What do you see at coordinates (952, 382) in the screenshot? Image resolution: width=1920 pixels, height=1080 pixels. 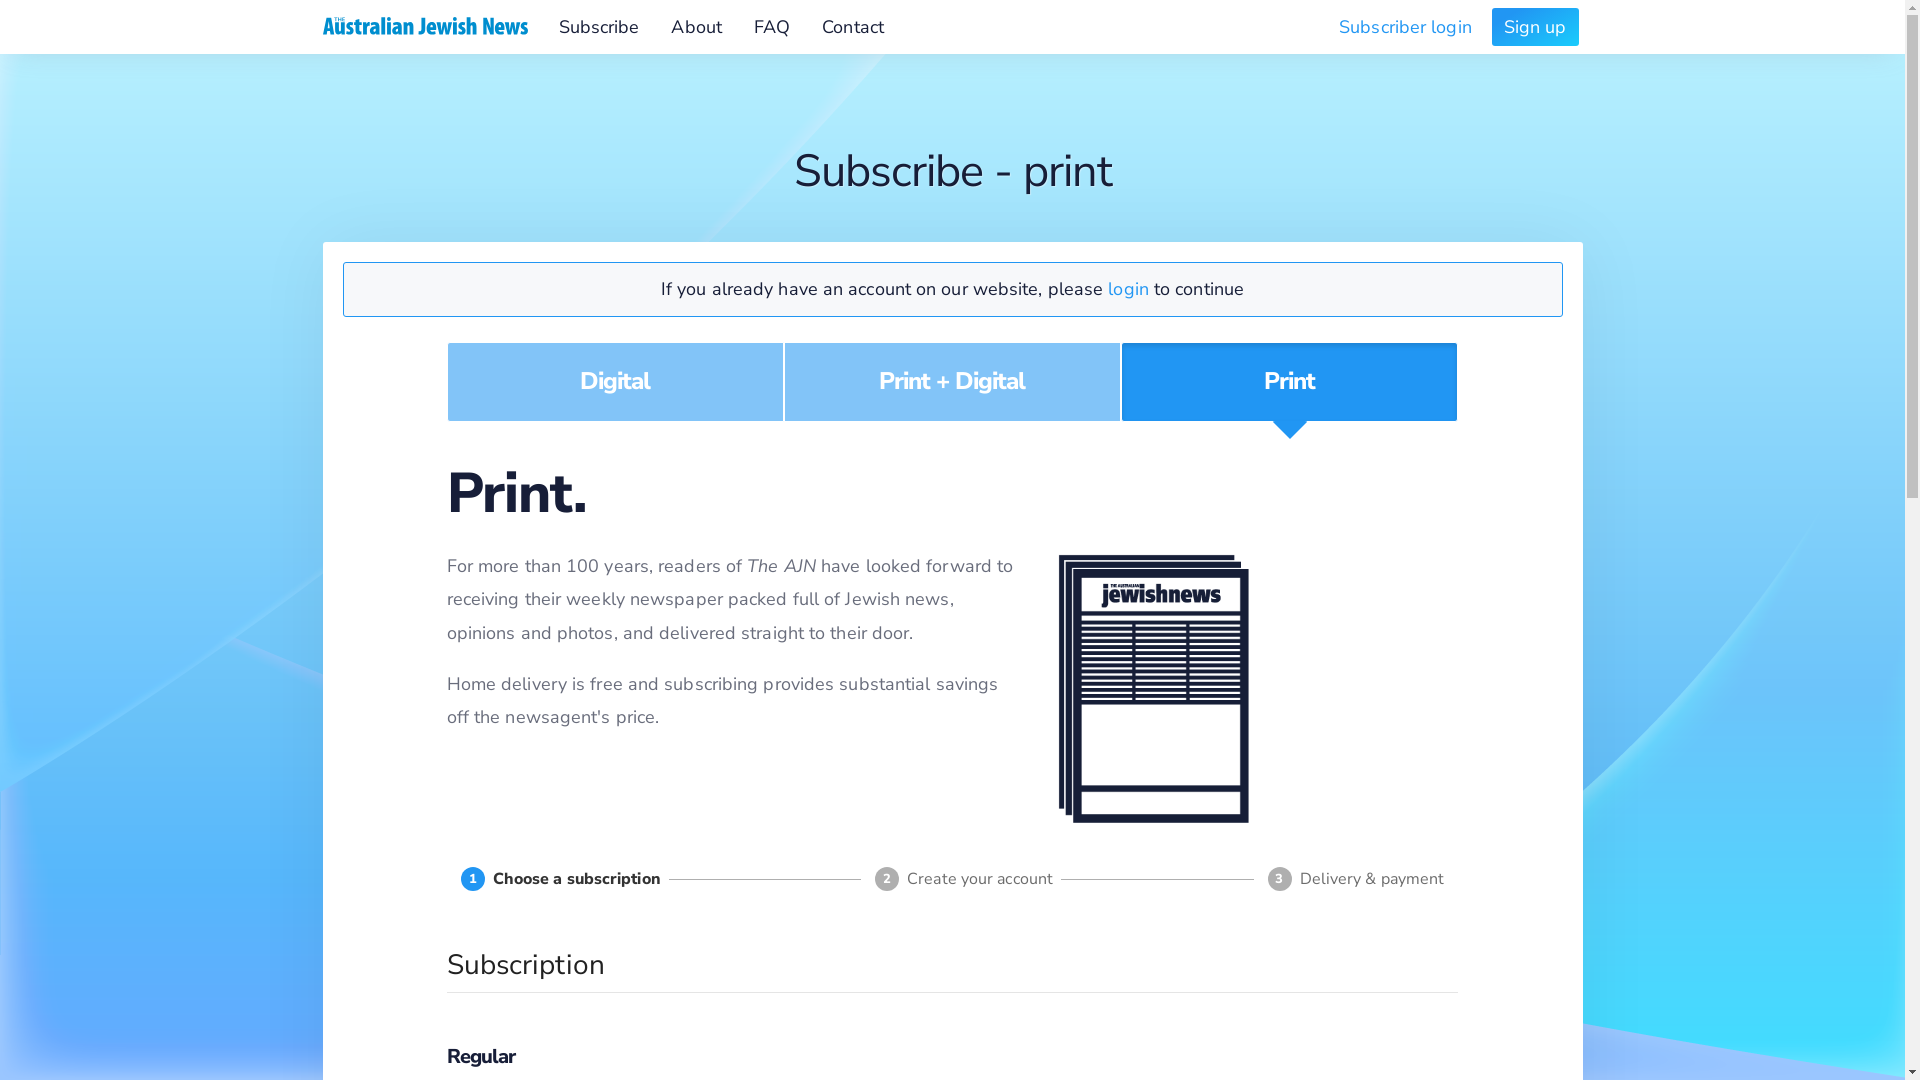 I see `Print + Digital` at bounding box center [952, 382].